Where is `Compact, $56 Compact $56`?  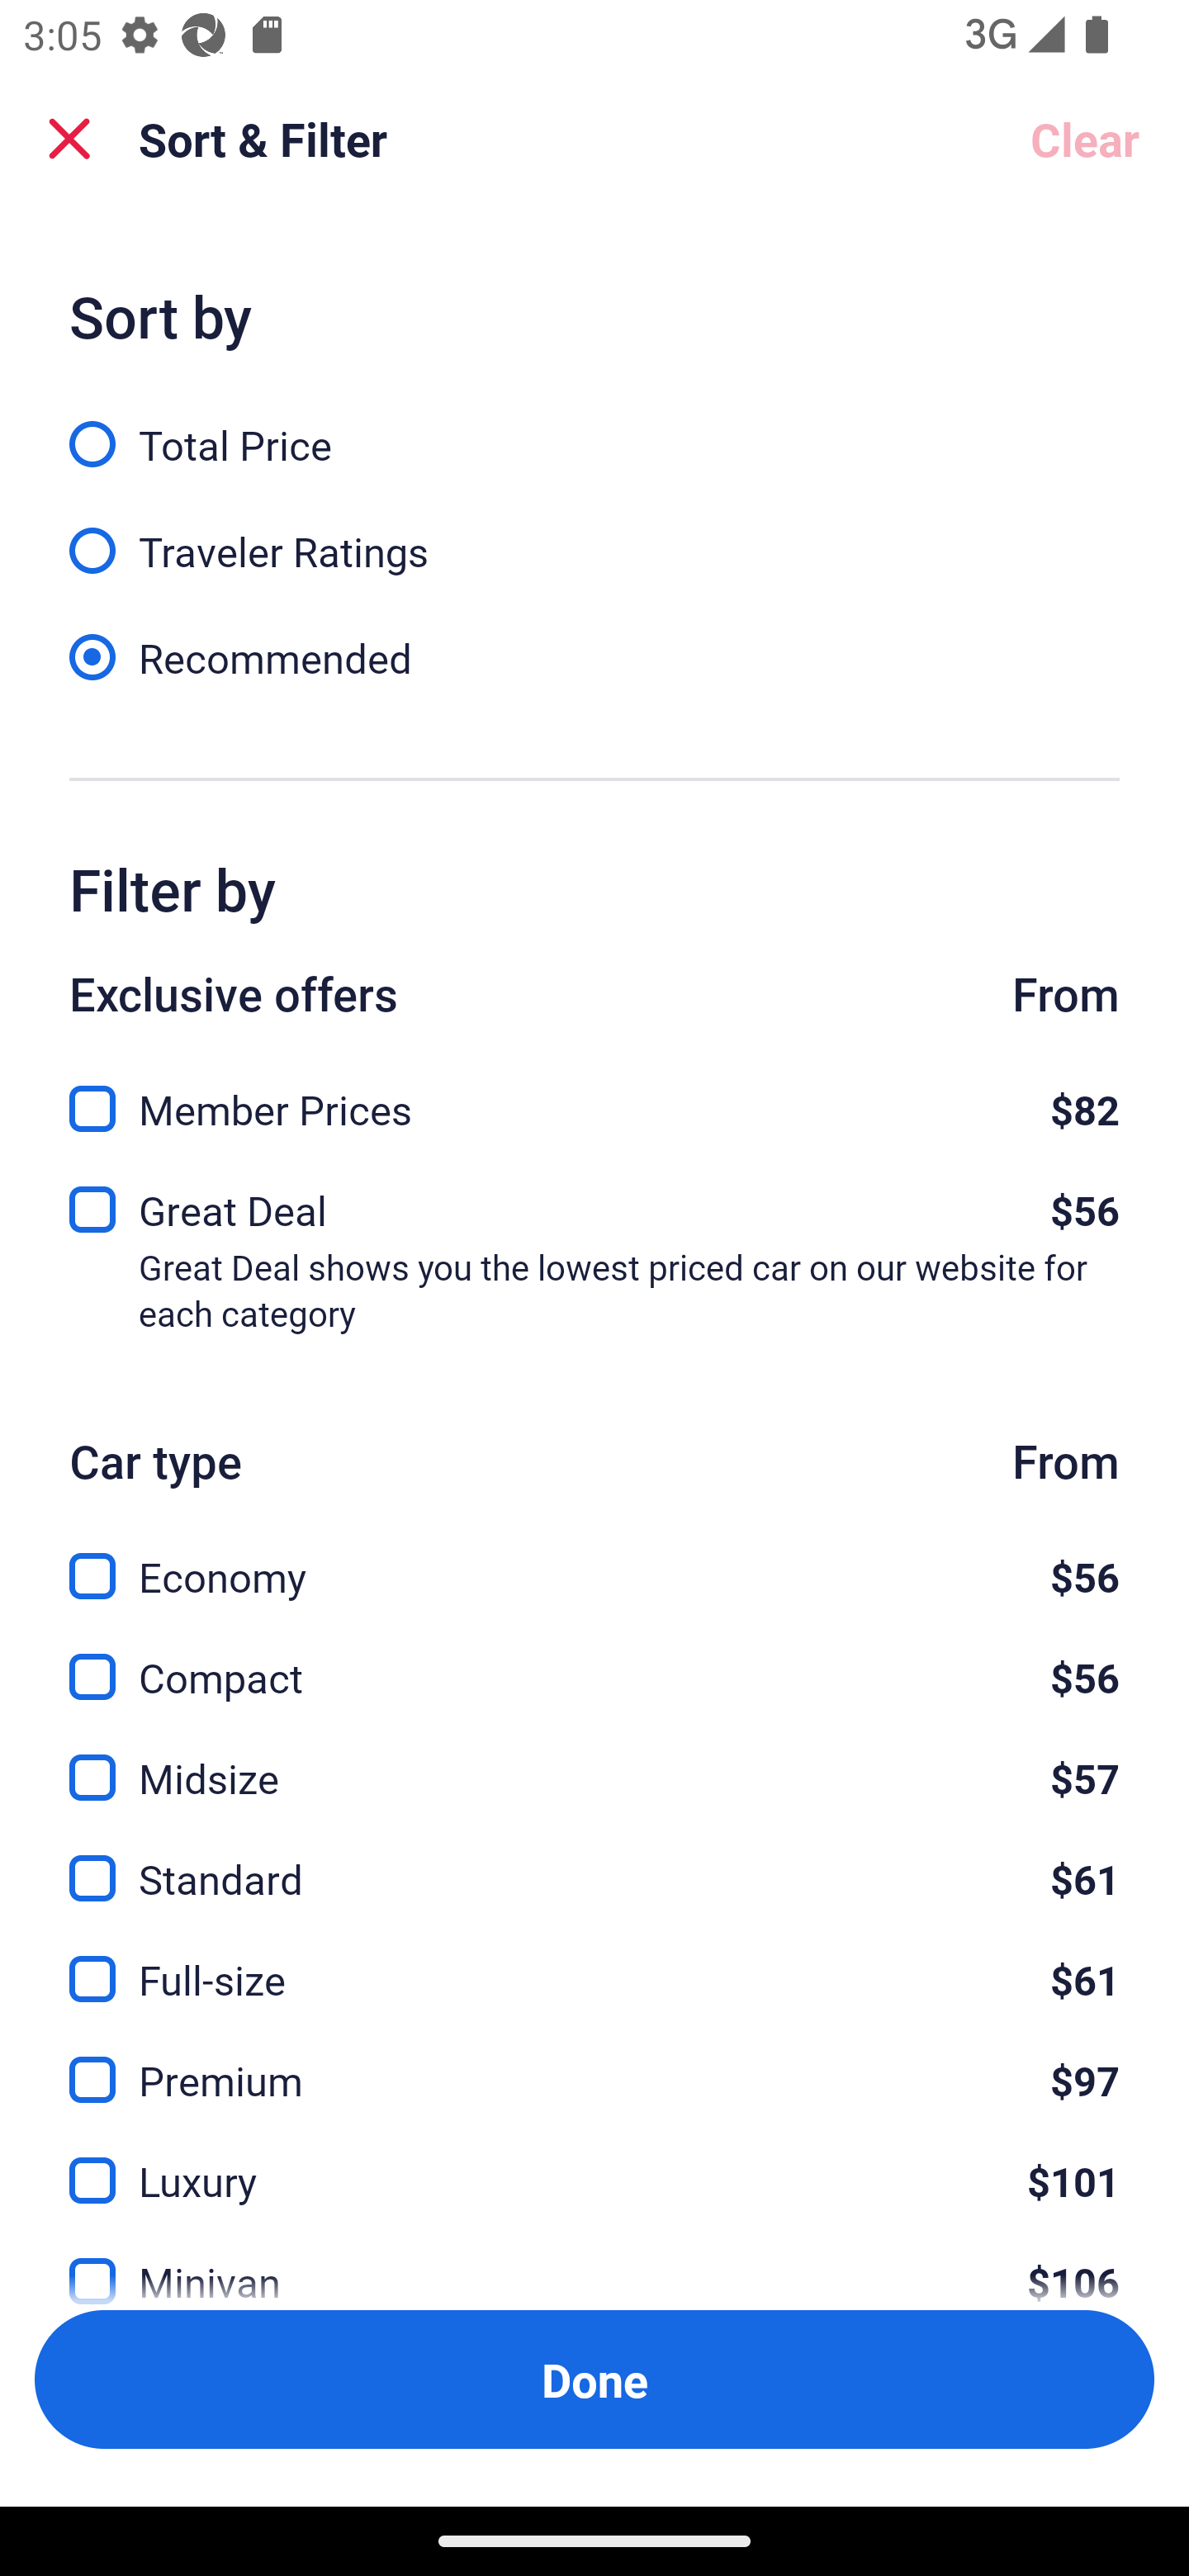
Compact, $56 Compact $56 is located at coordinates (594, 1657).